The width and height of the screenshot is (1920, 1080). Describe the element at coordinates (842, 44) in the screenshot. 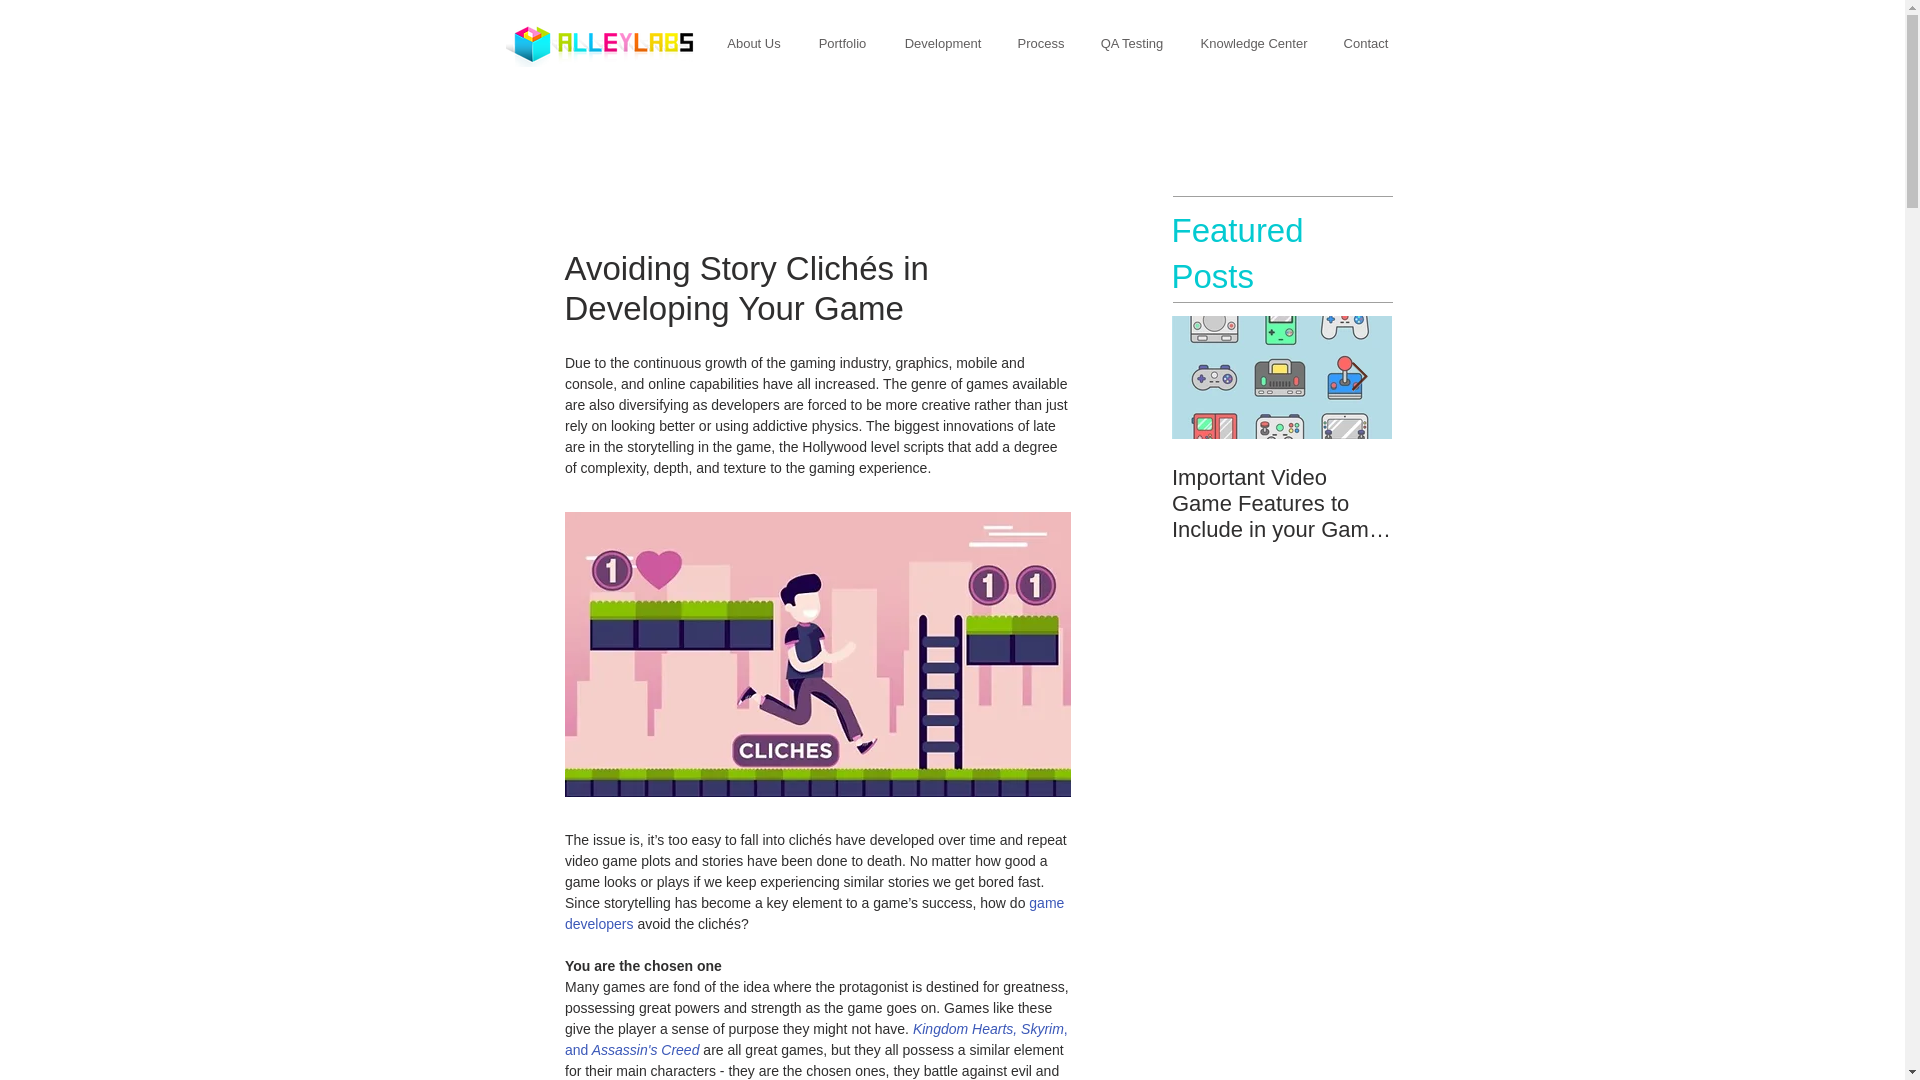

I see `Portfolio` at that location.